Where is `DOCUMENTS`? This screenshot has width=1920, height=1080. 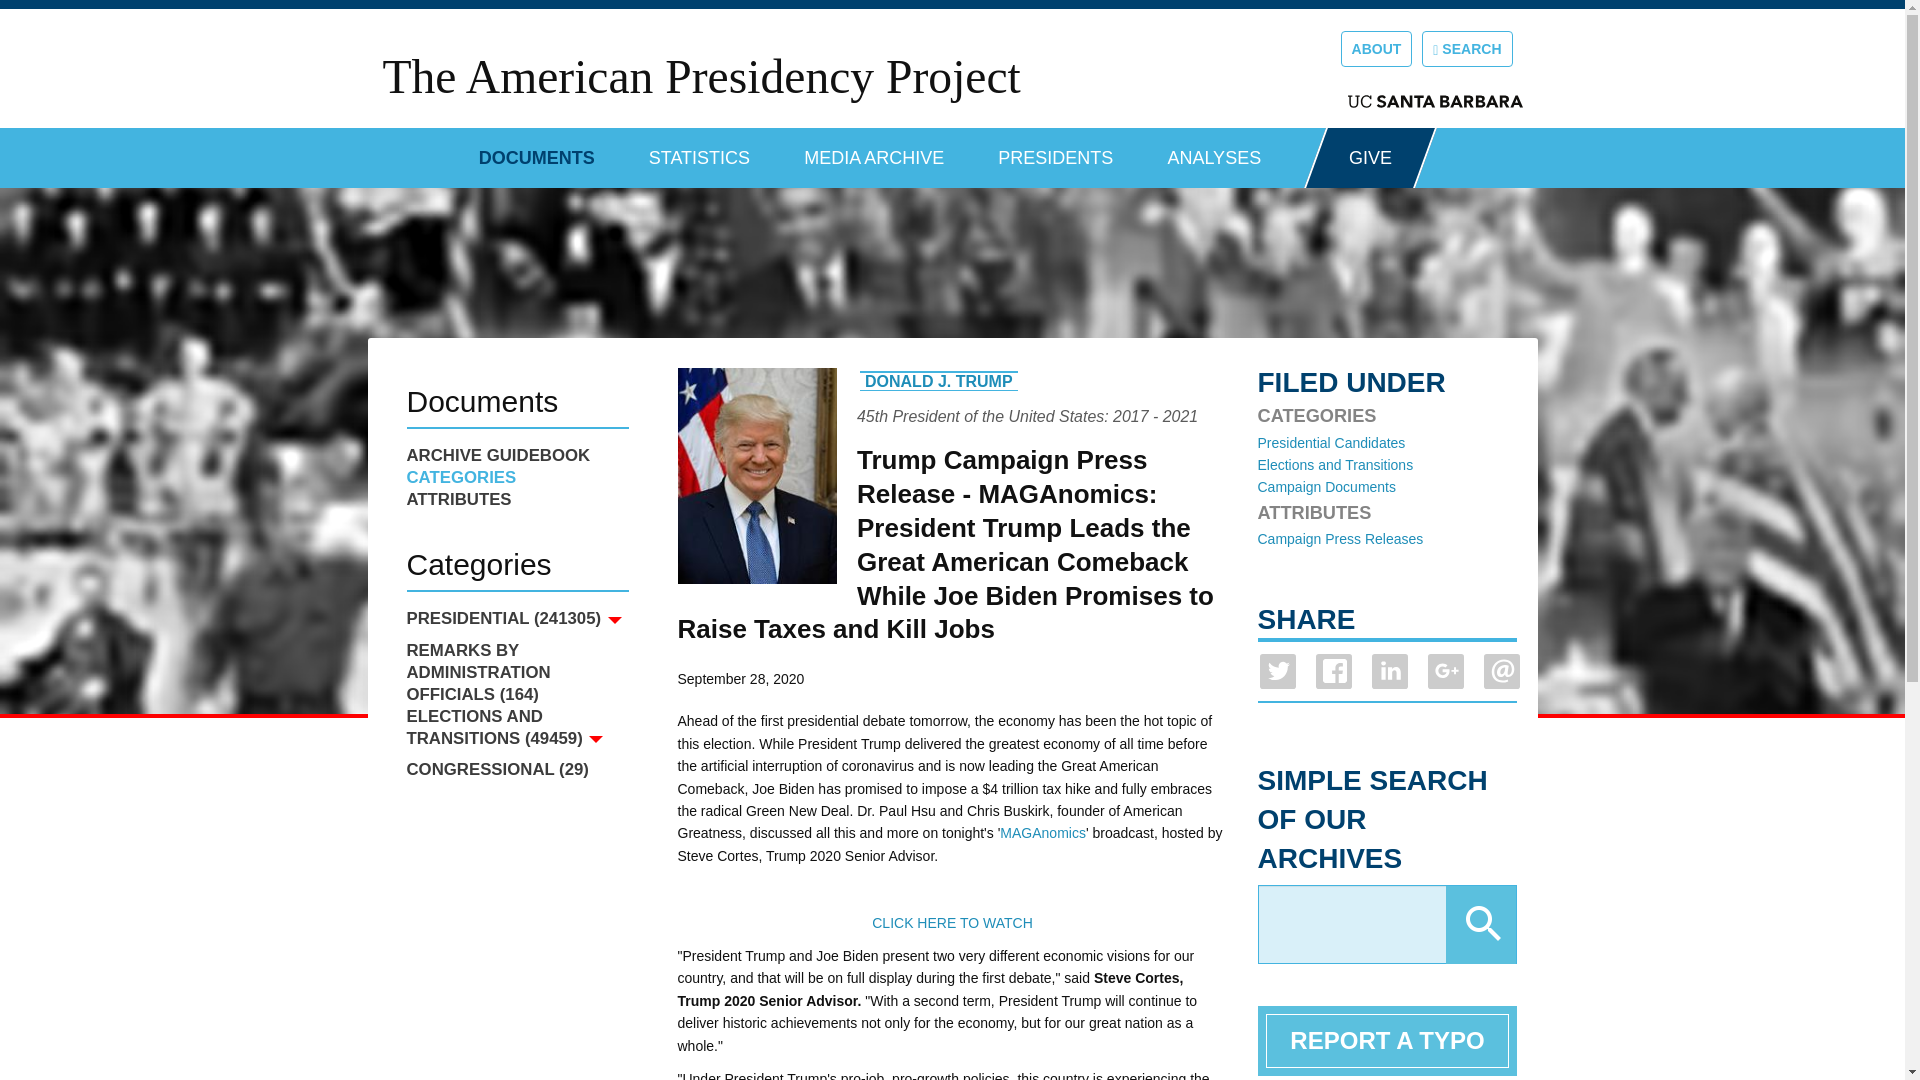
DOCUMENTS is located at coordinates (536, 150).